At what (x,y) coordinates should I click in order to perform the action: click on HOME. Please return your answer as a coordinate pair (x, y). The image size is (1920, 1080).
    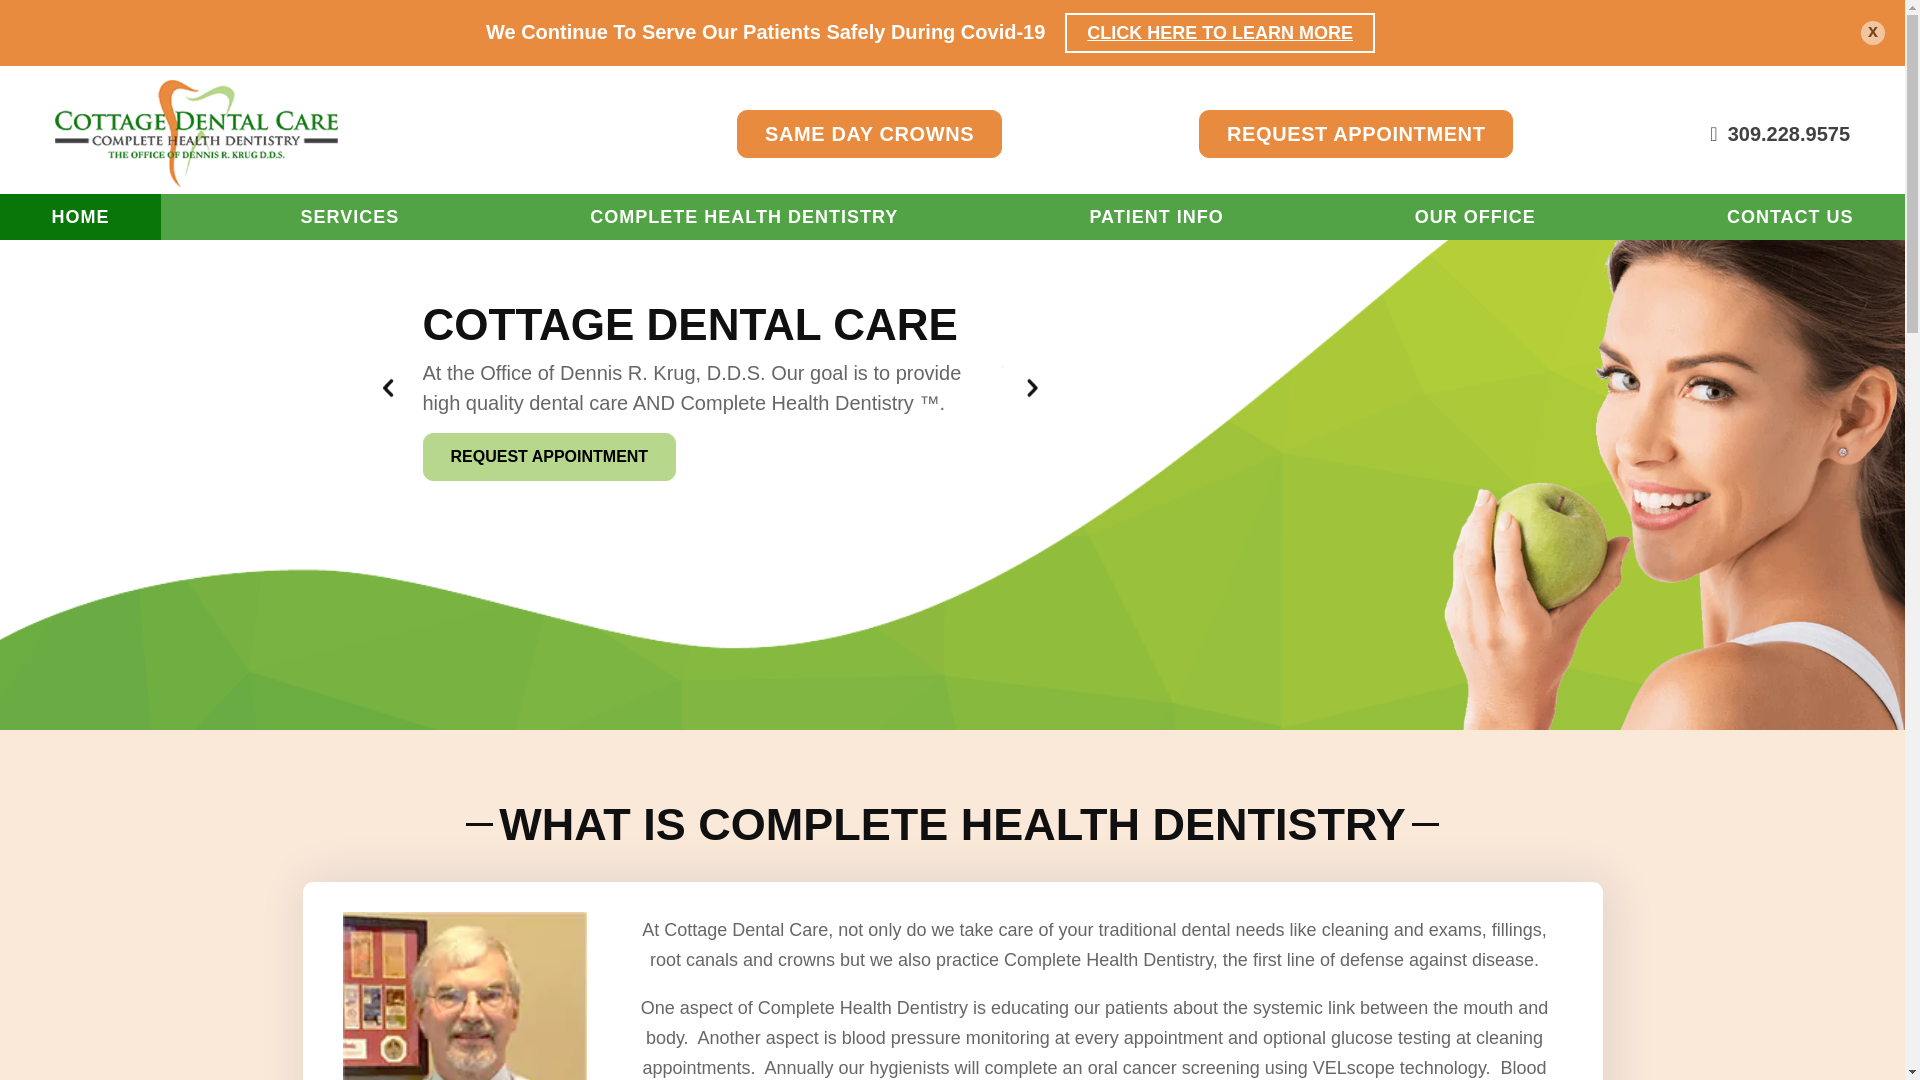
    Looking at the image, I should click on (80, 216).